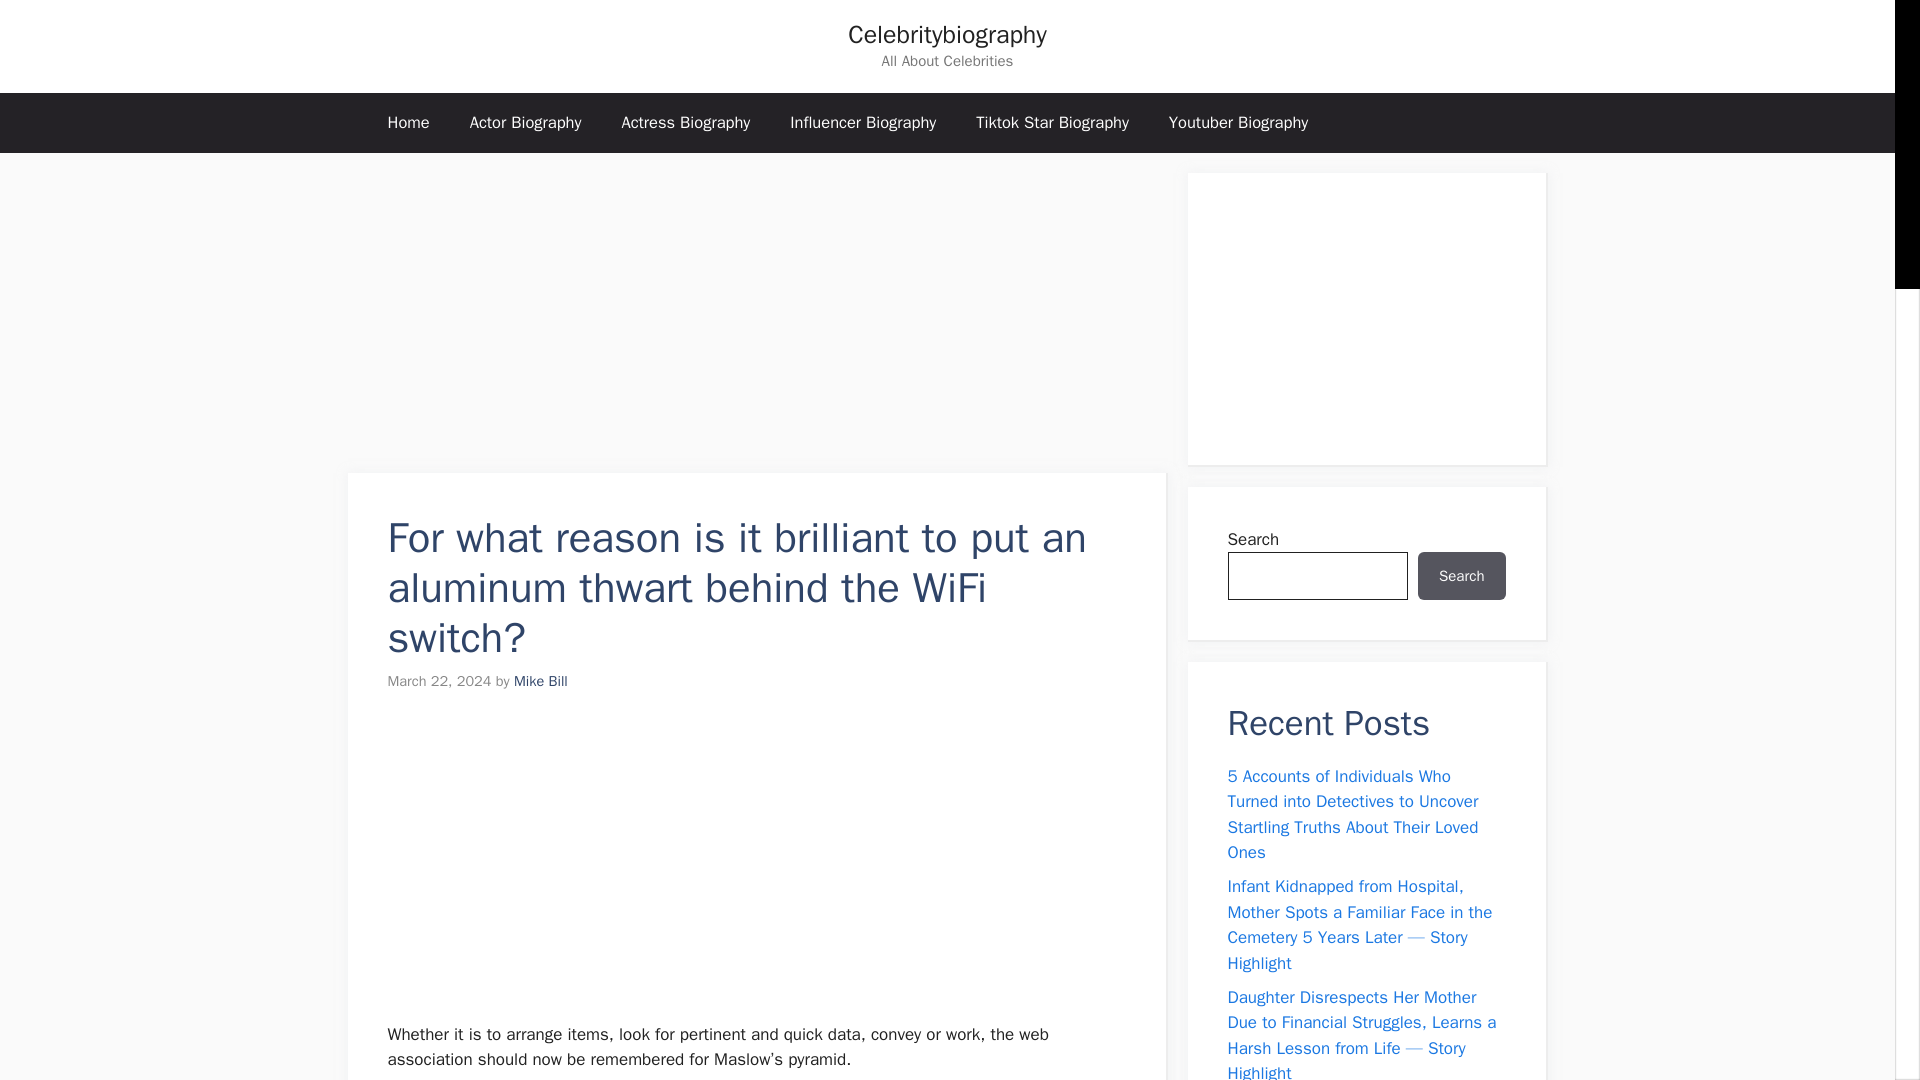  What do you see at coordinates (684, 122) in the screenshot?
I see `Actress Biography` at bounding box center [684, 122].